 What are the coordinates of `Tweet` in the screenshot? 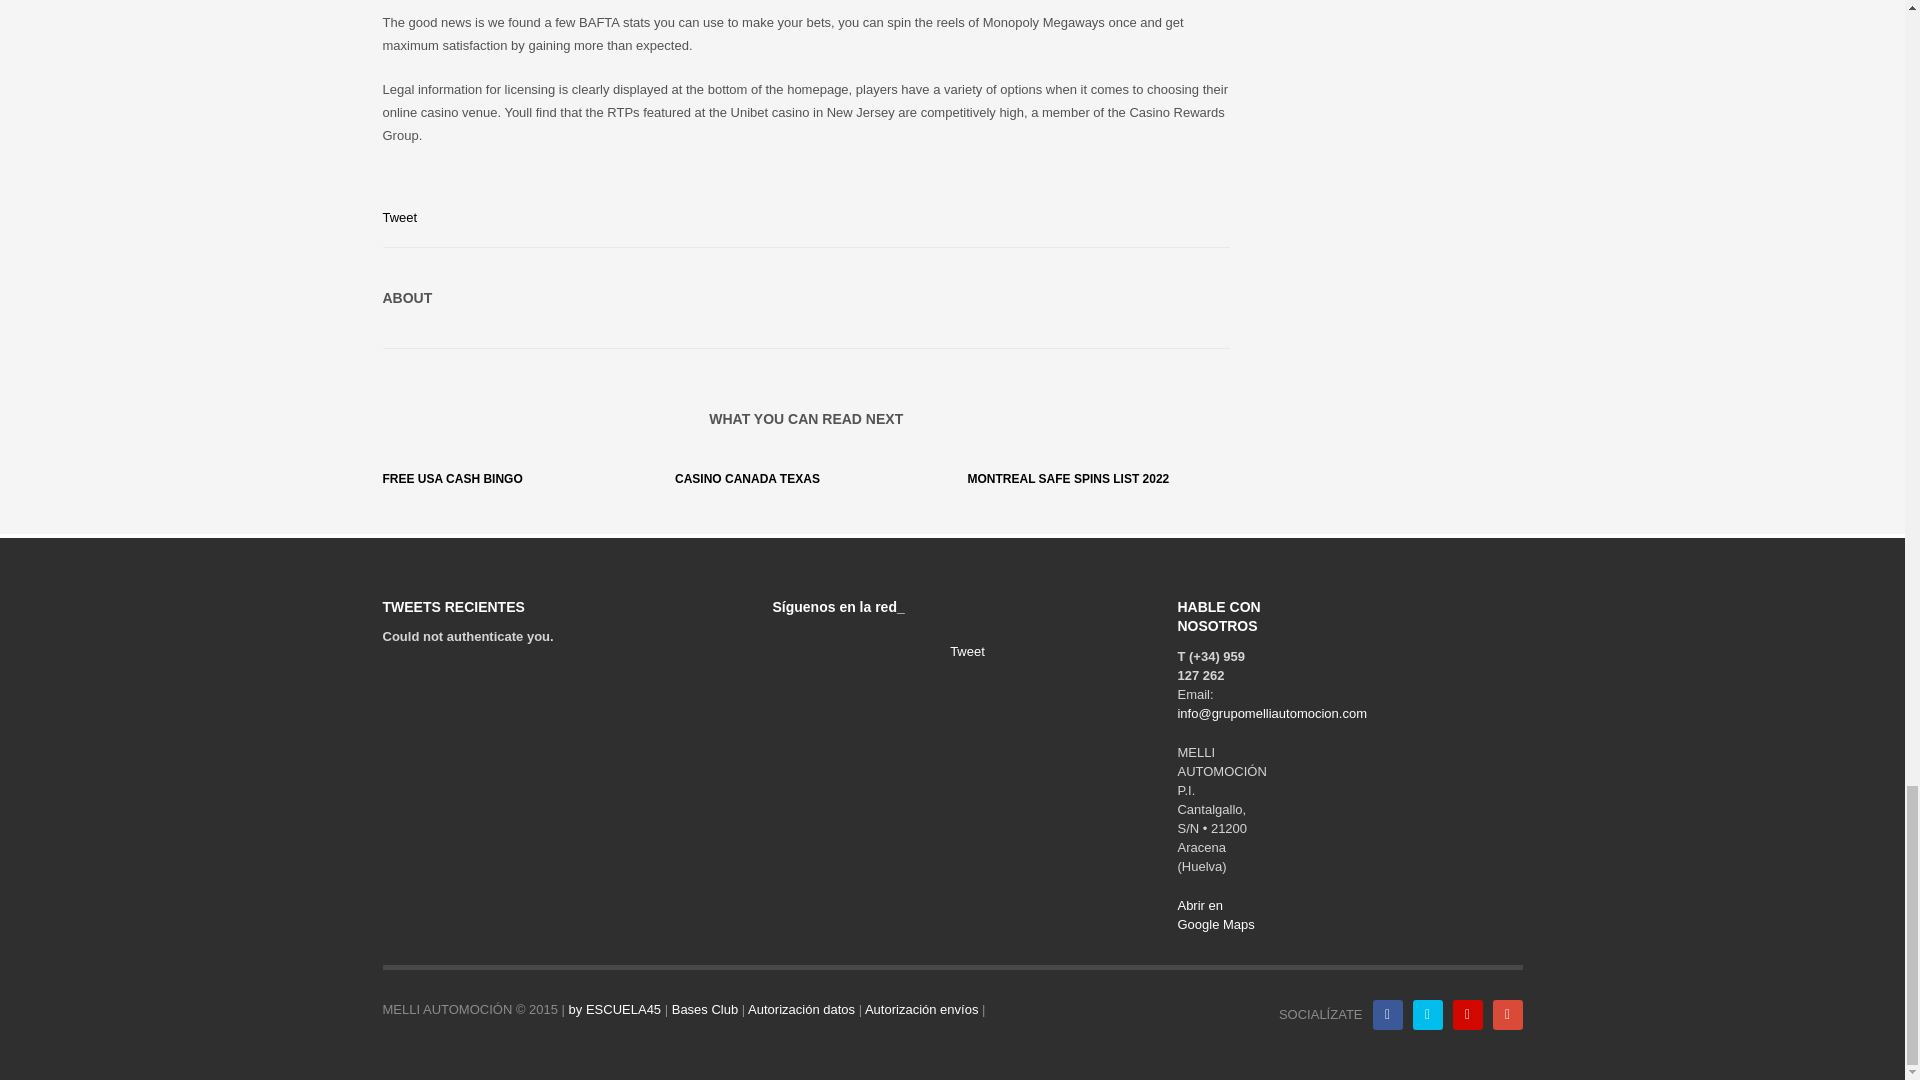 It's located at (399, 216).